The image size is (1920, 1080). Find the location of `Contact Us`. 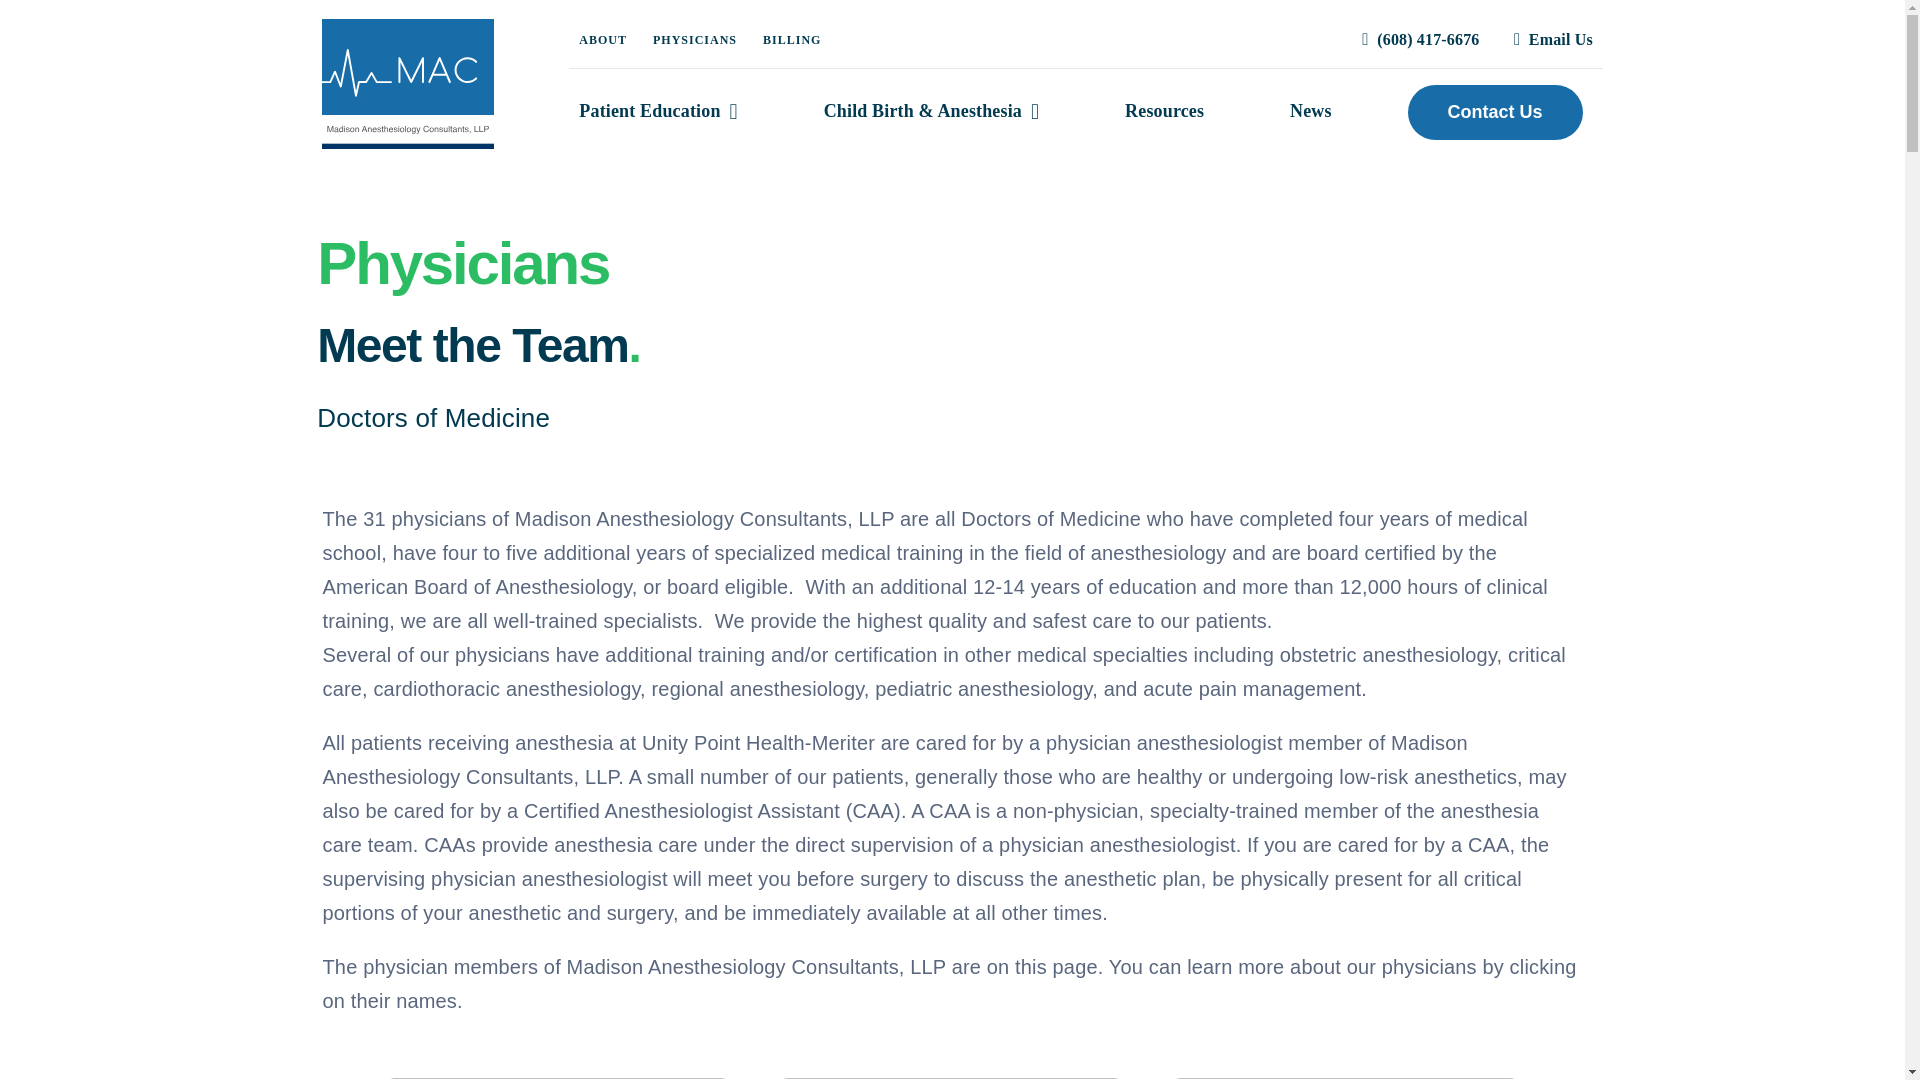

Contact Us is located at coordinates (1494, 112).